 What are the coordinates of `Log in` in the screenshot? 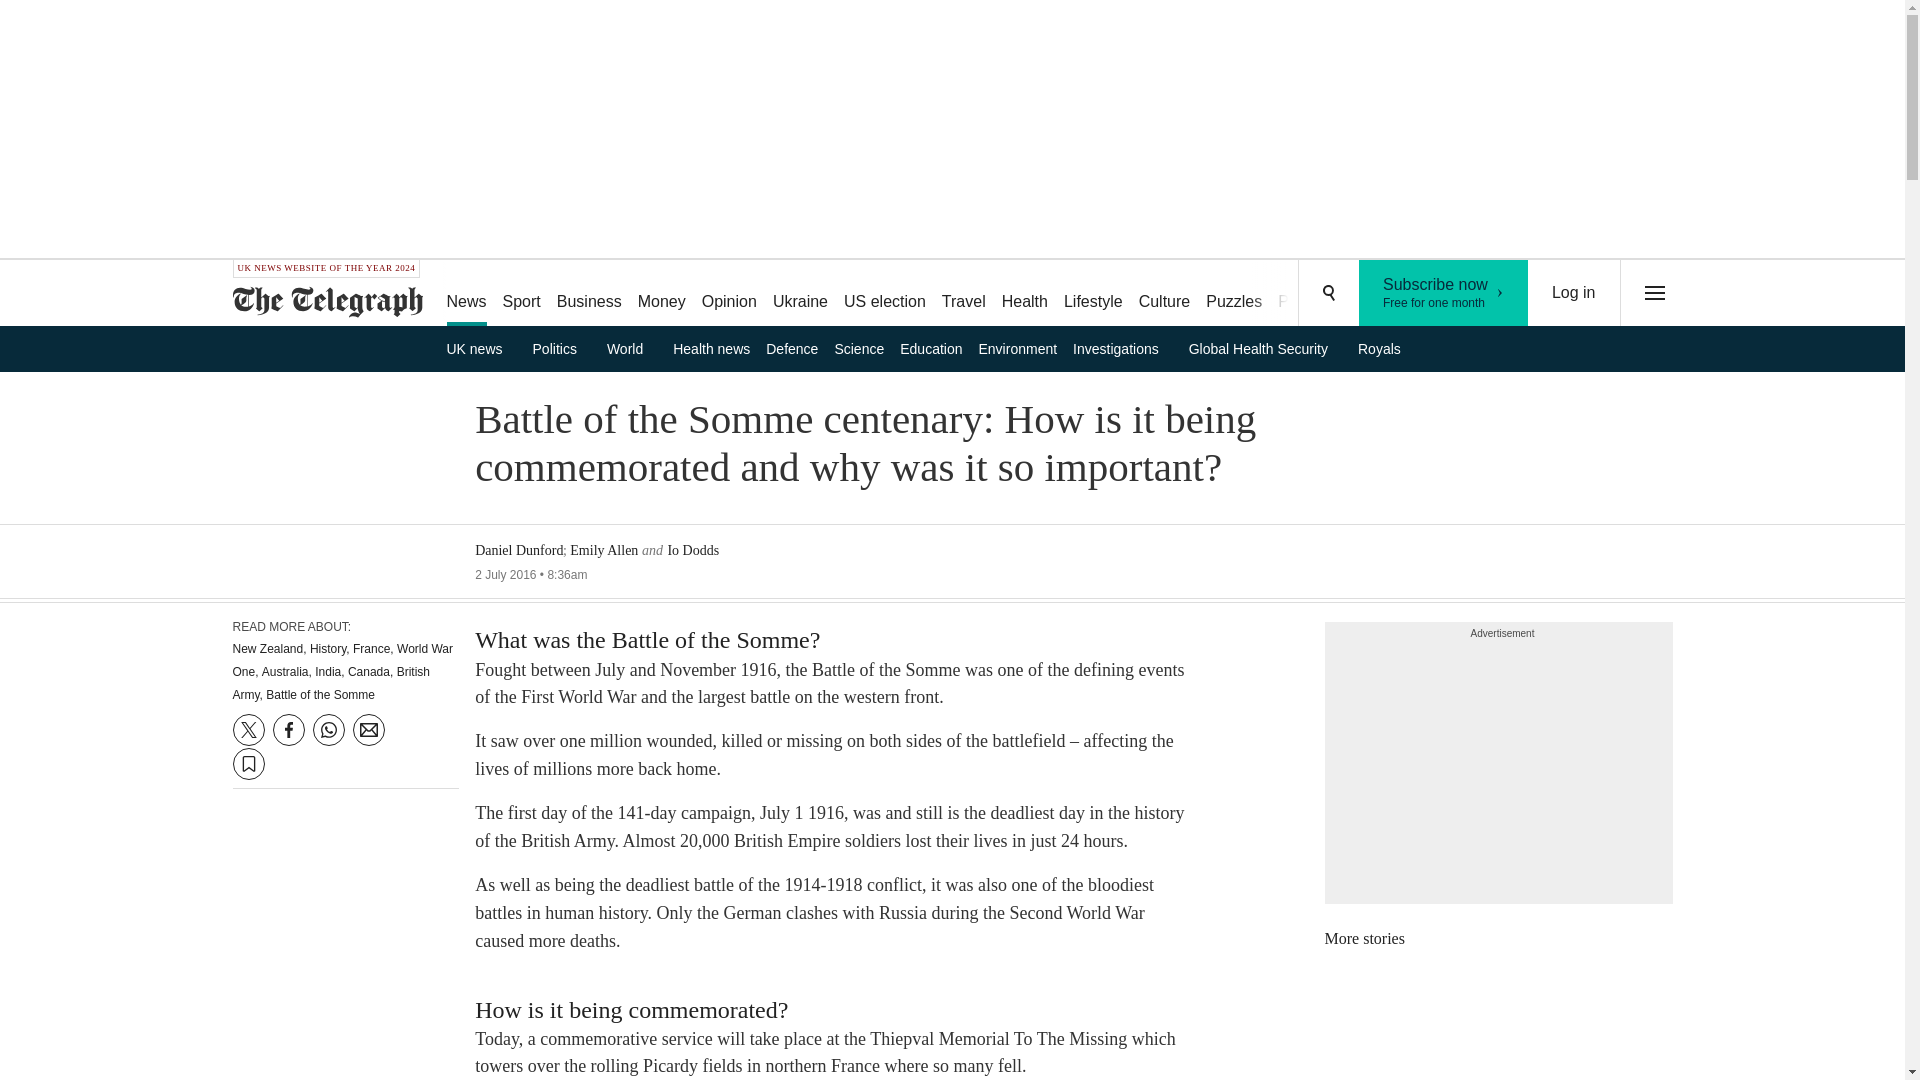 It's located at (562, 348).